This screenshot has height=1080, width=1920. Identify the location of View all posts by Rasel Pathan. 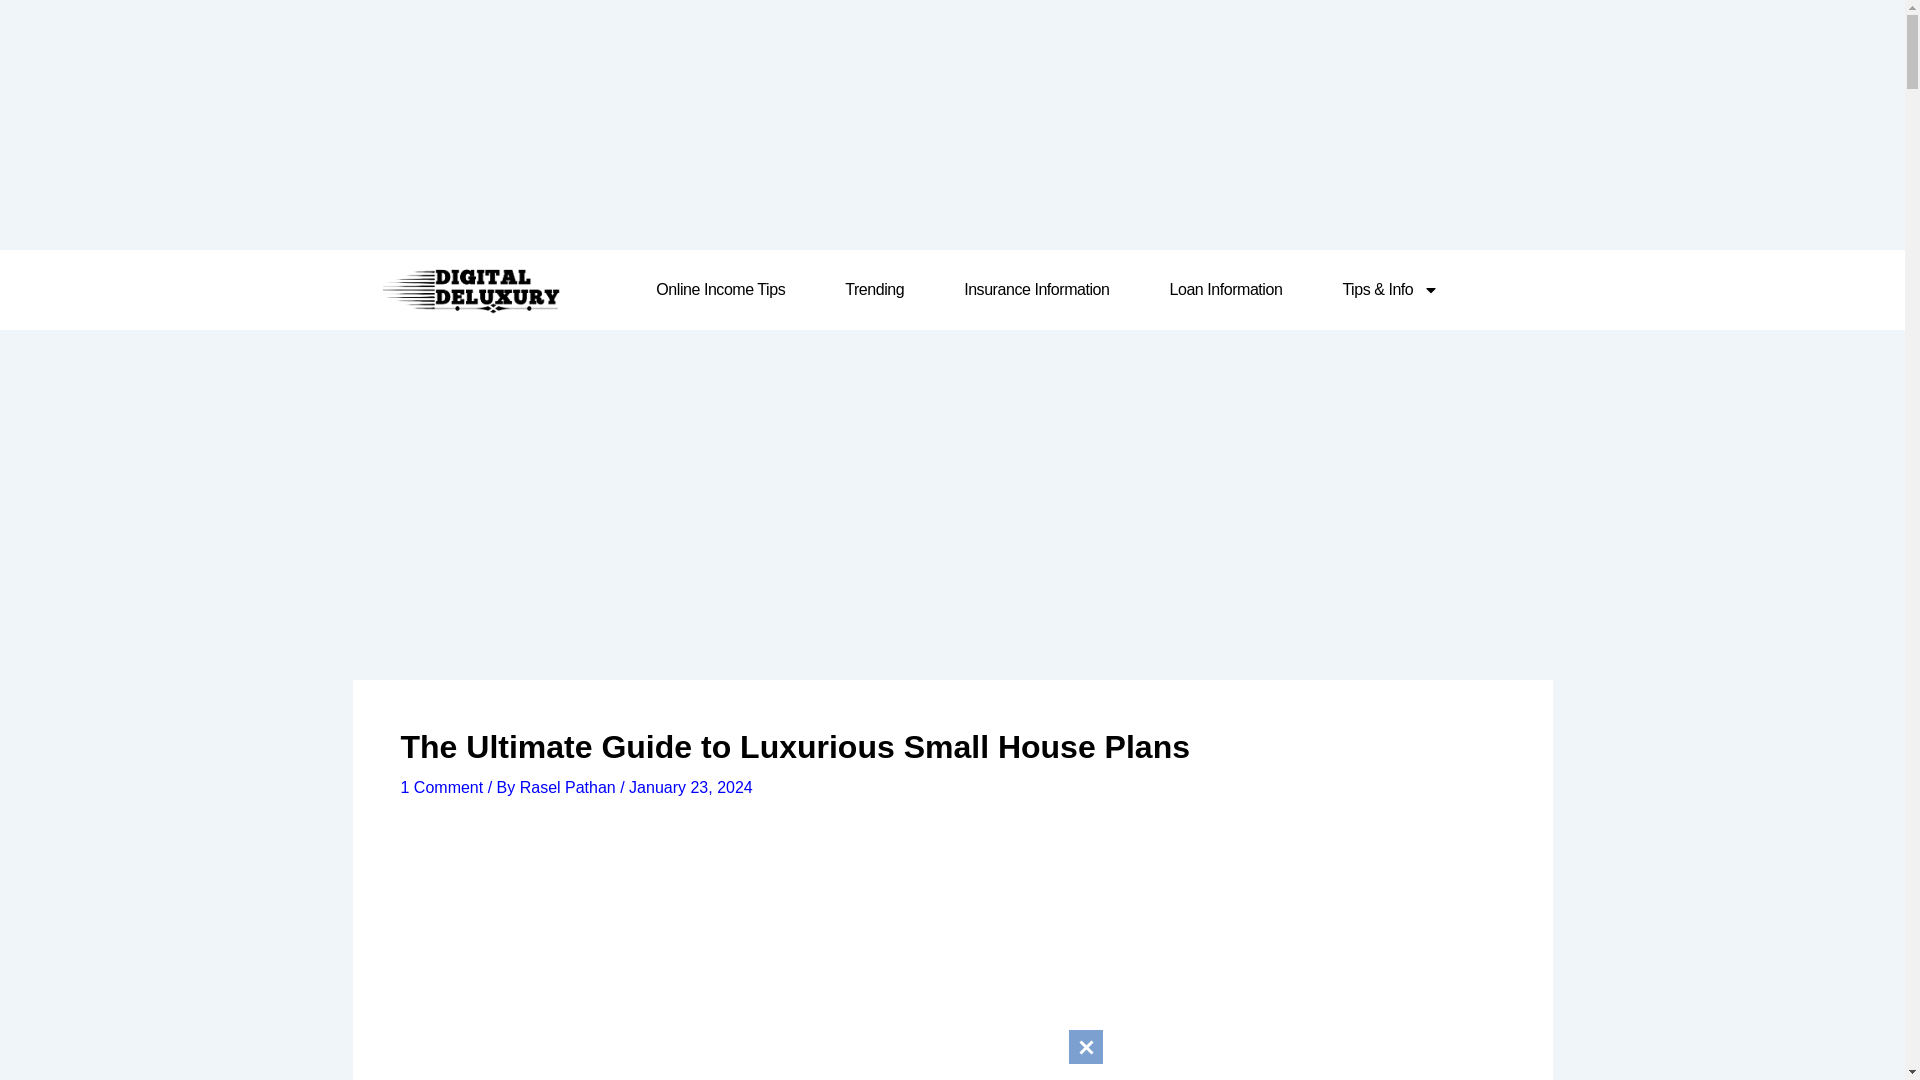
(570, 786).